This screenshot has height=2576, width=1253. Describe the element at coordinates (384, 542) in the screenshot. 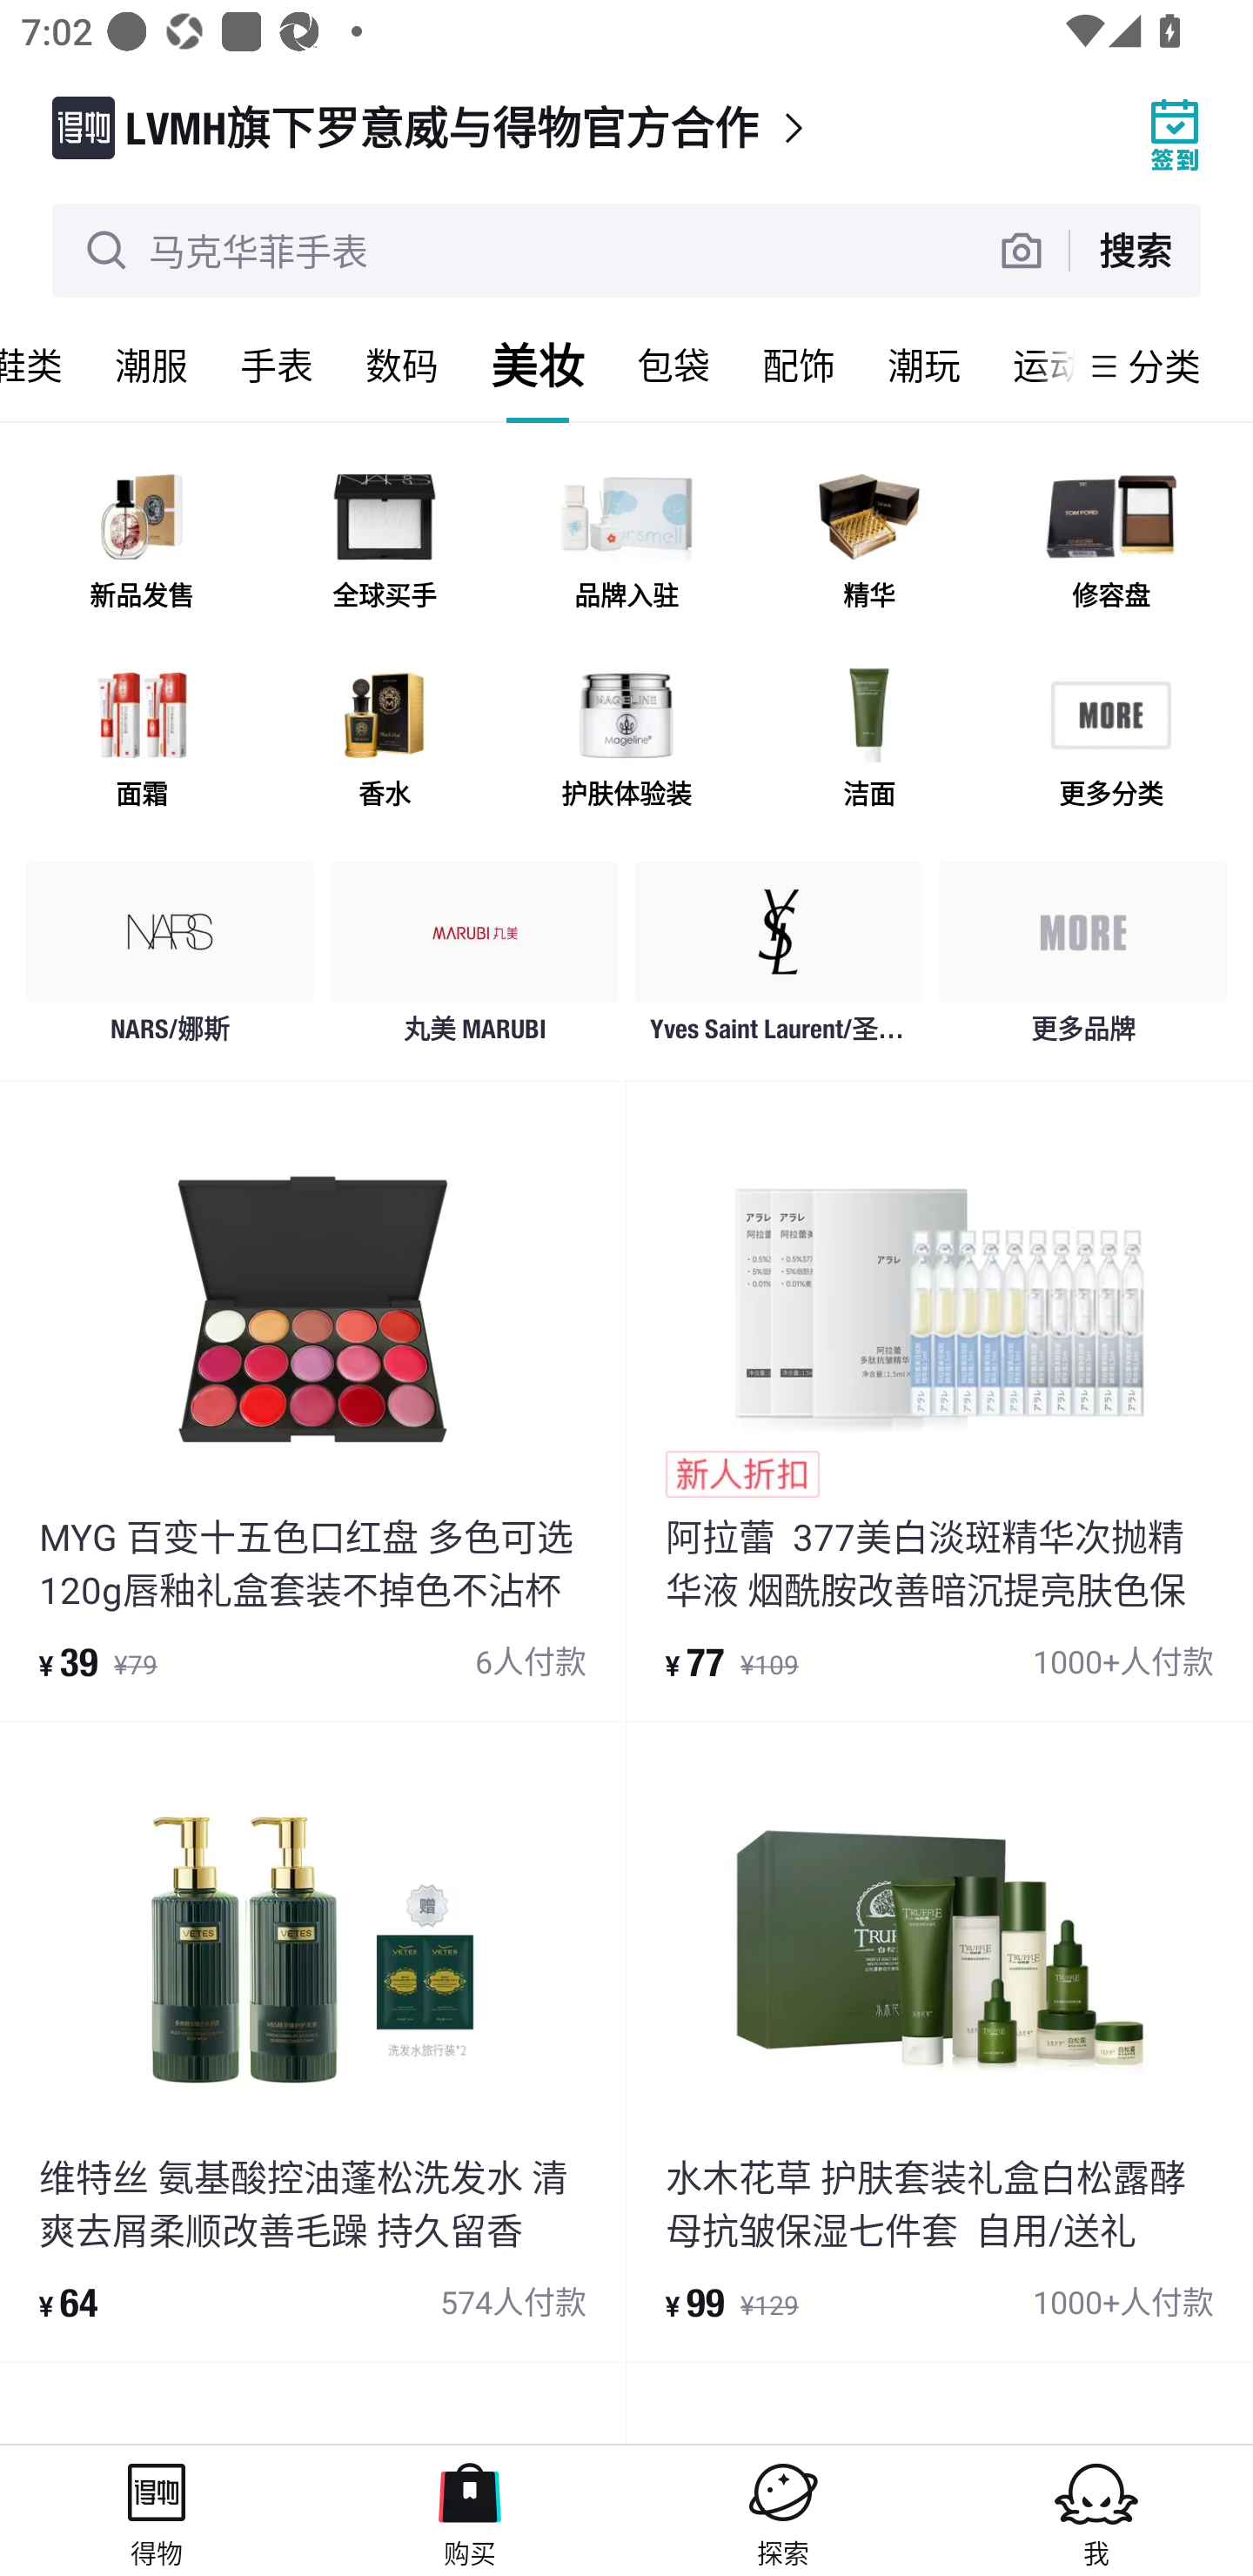

I see `全球买手` at that location.